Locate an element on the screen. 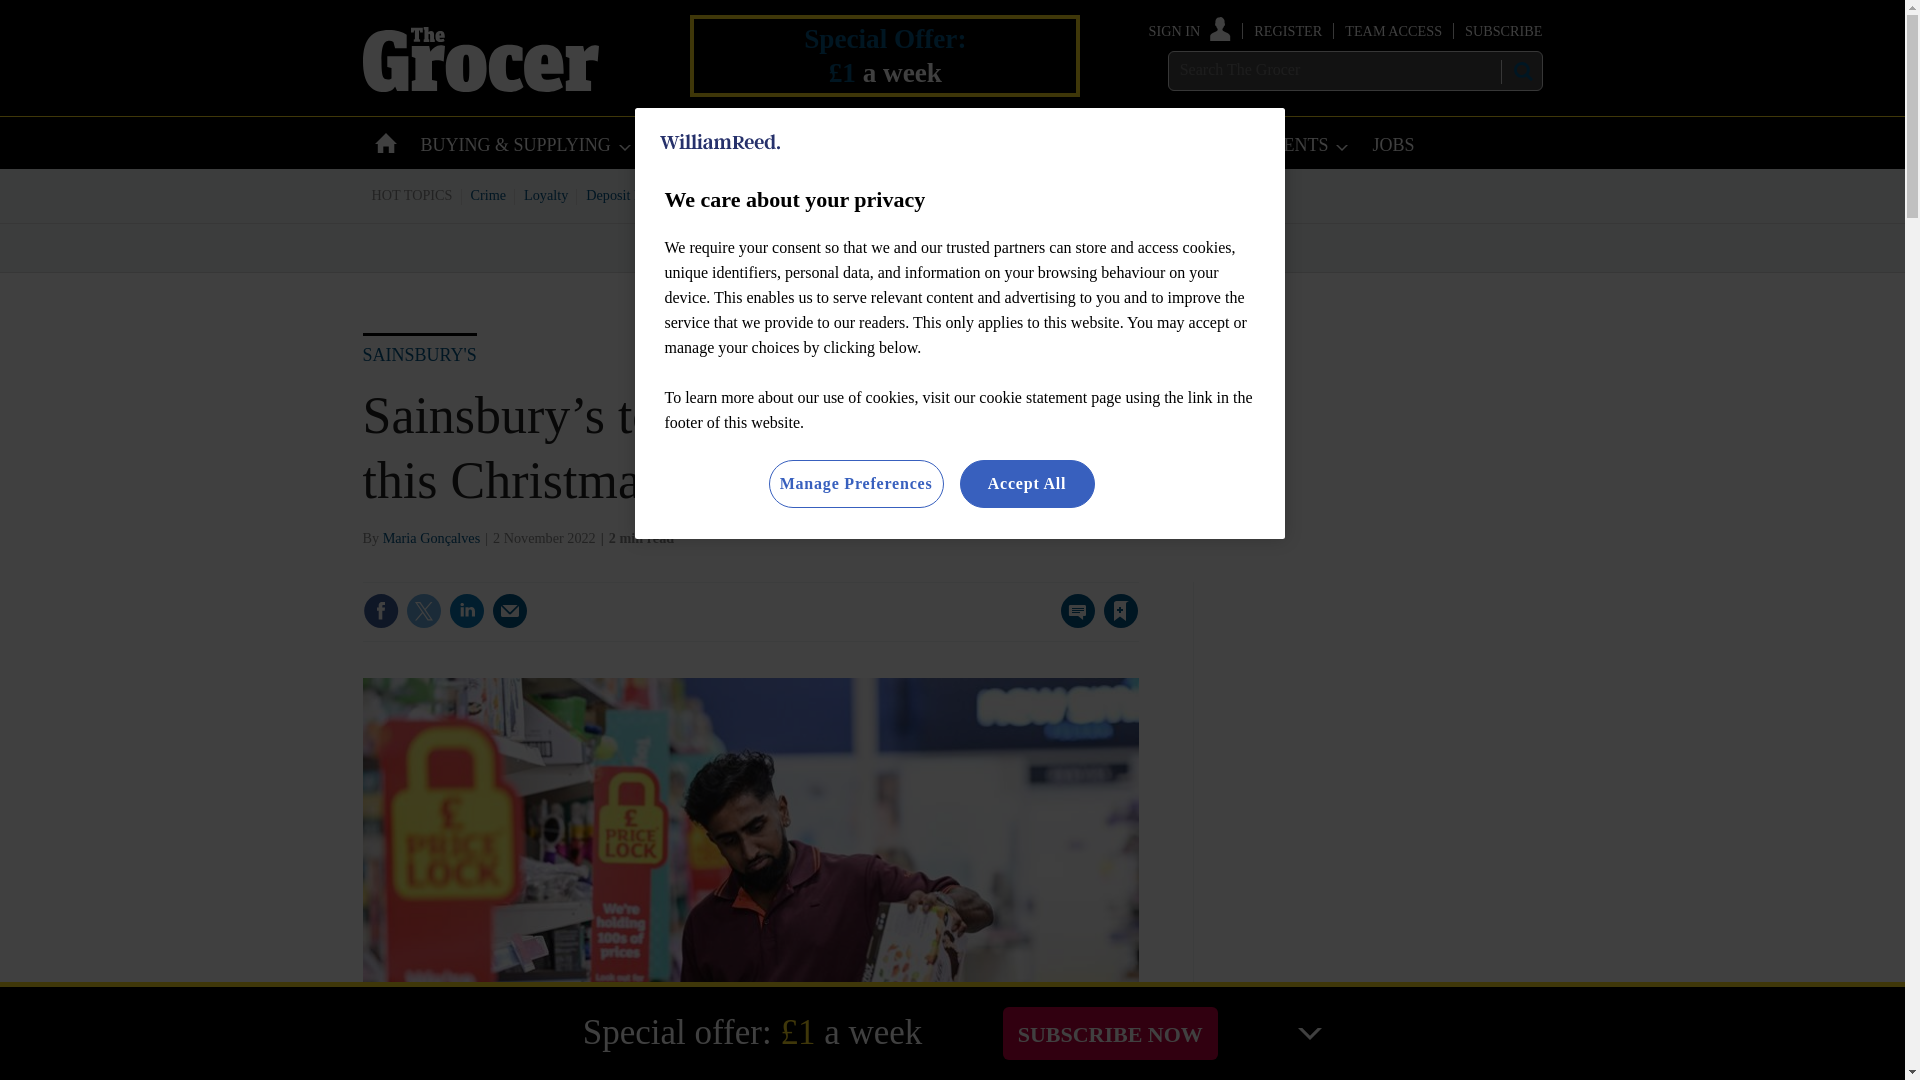  SUBSCRIBE NOW is located at coordinates (1110, 1032).